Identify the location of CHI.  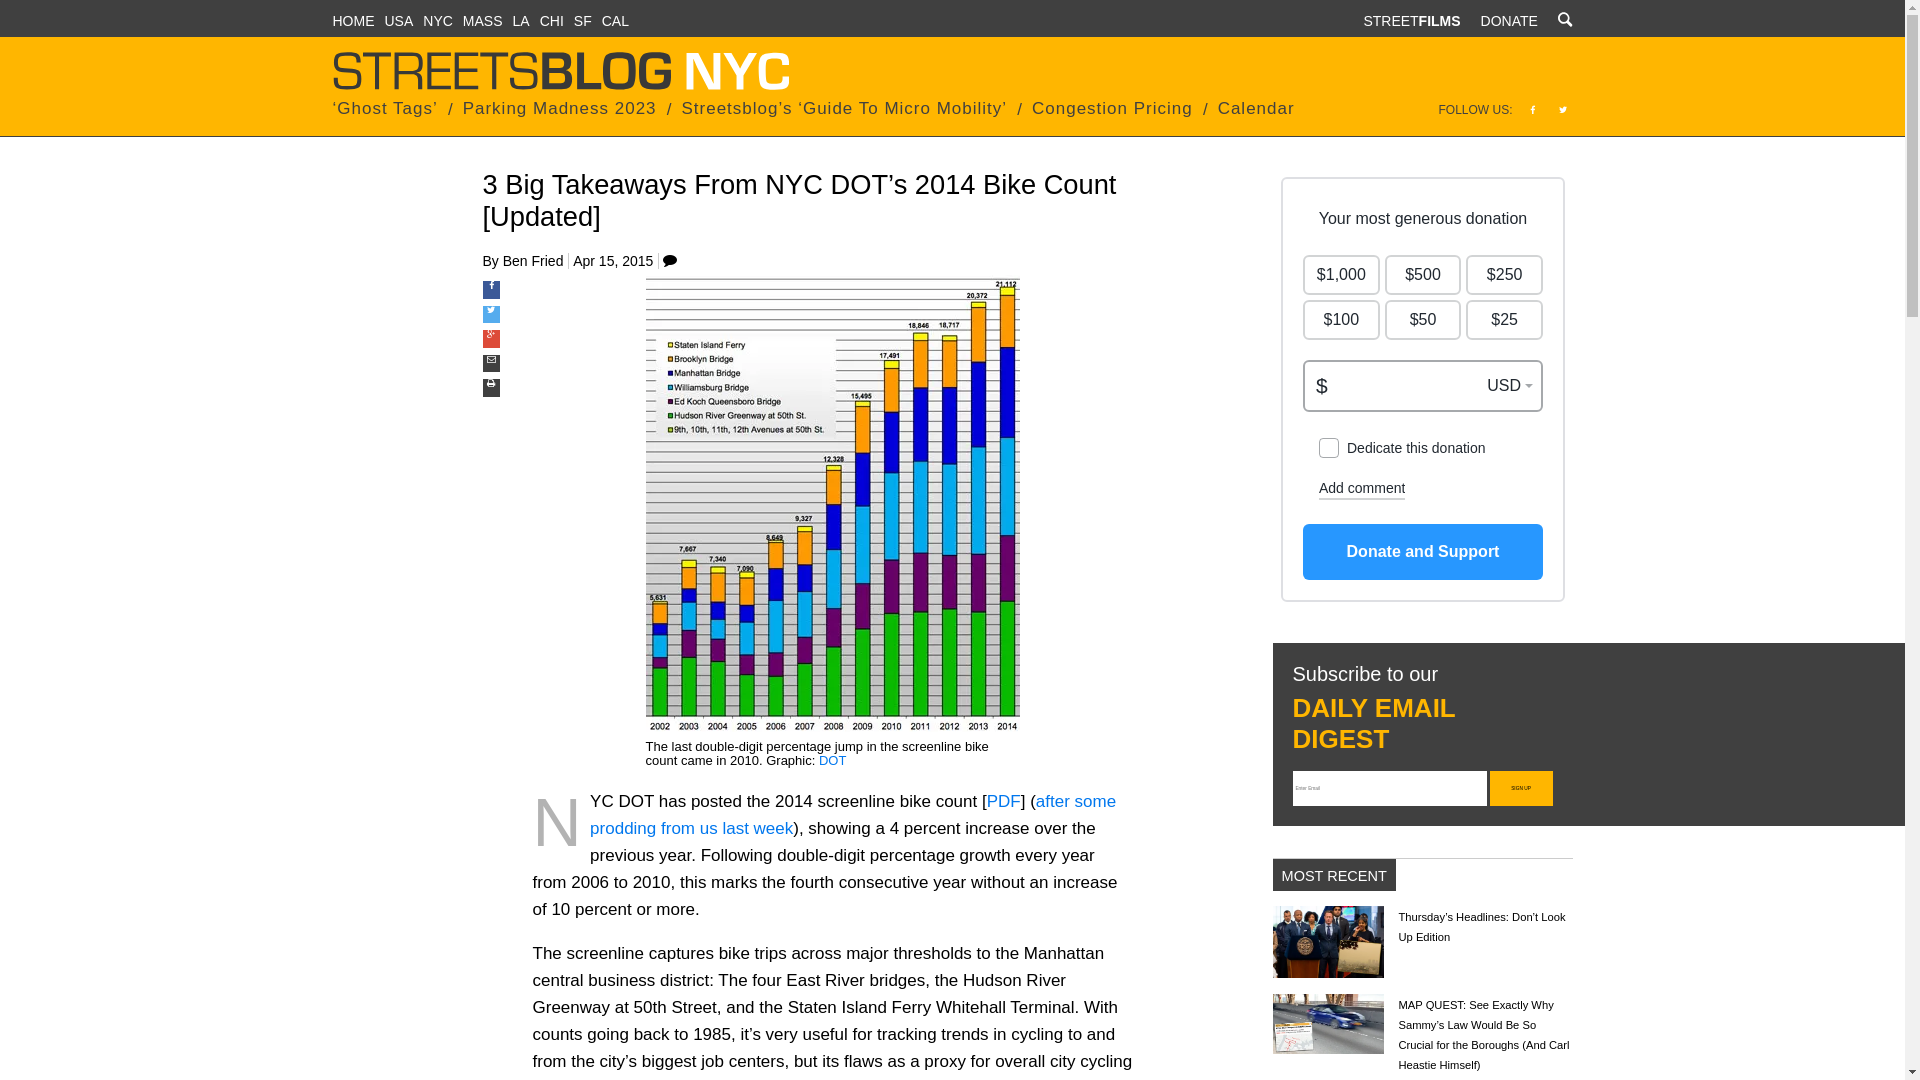
(552, 20).